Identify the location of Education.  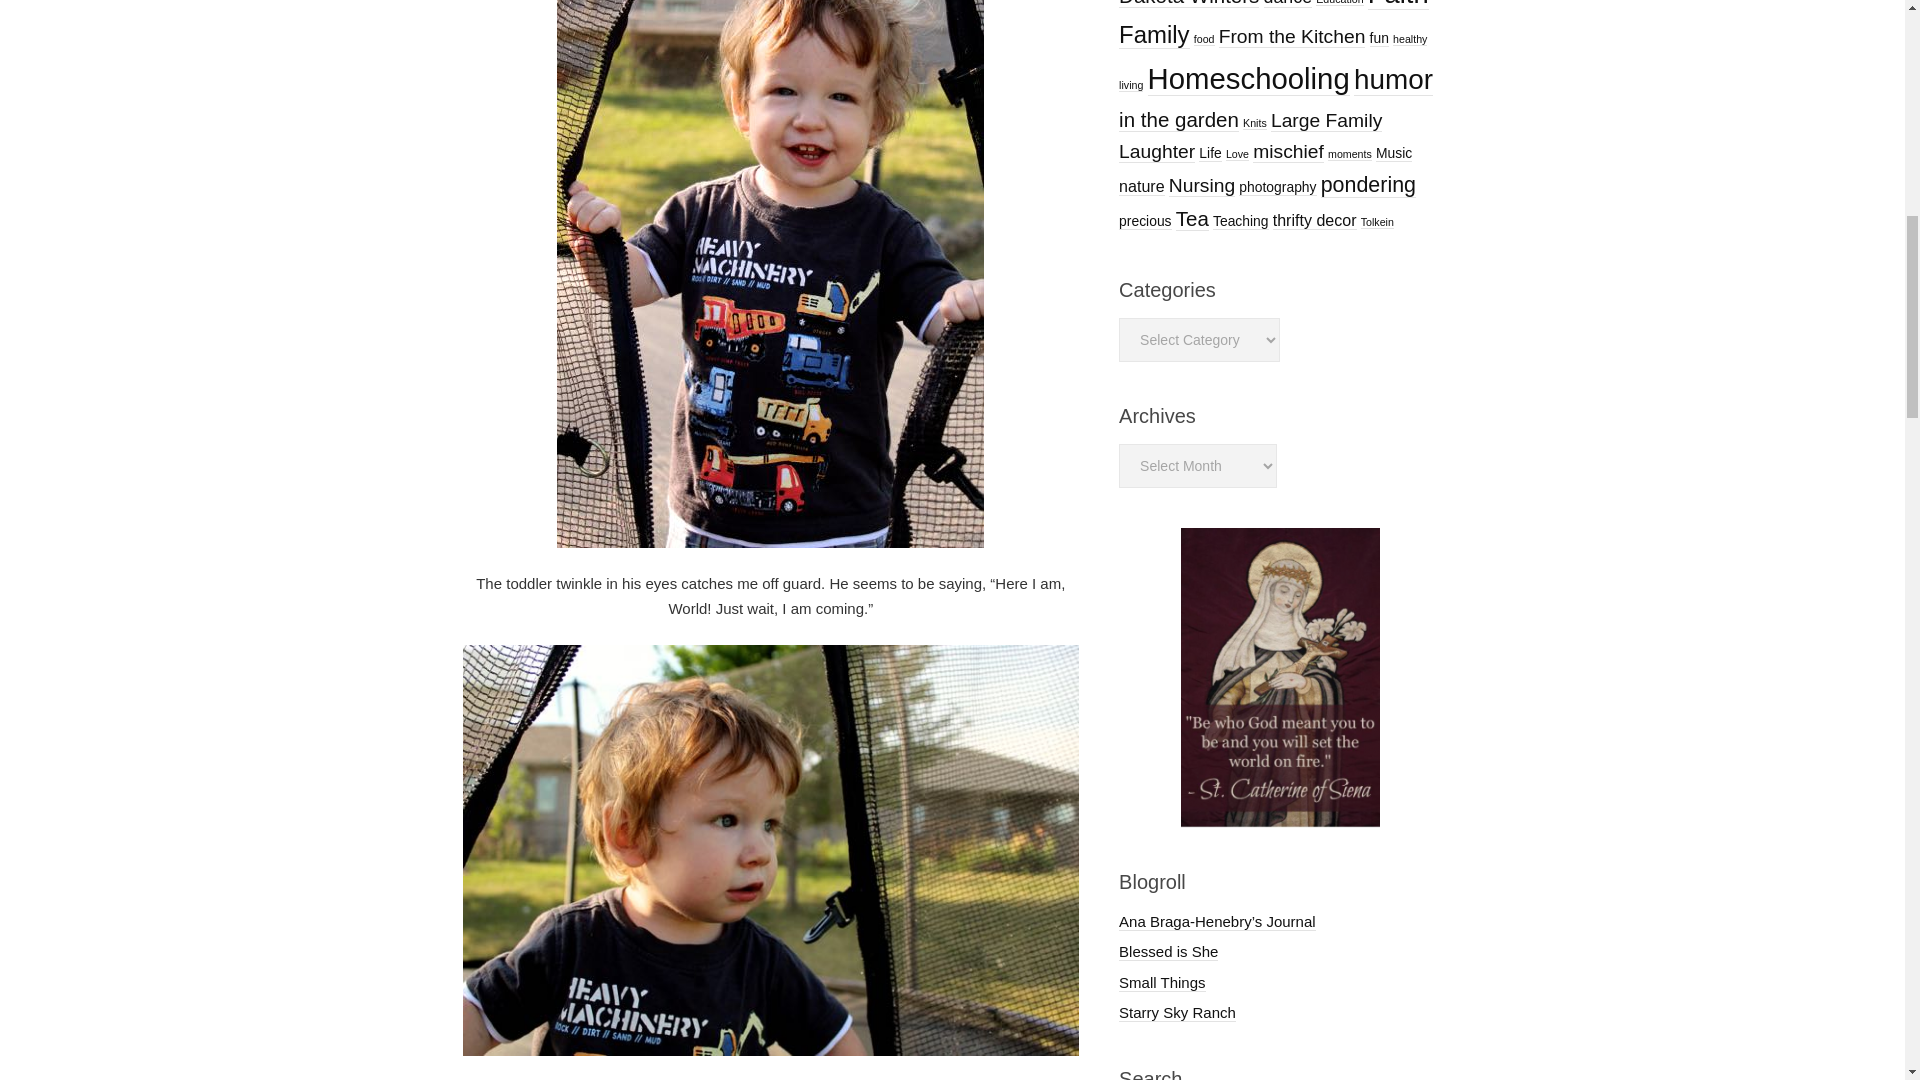
(1339, 3).